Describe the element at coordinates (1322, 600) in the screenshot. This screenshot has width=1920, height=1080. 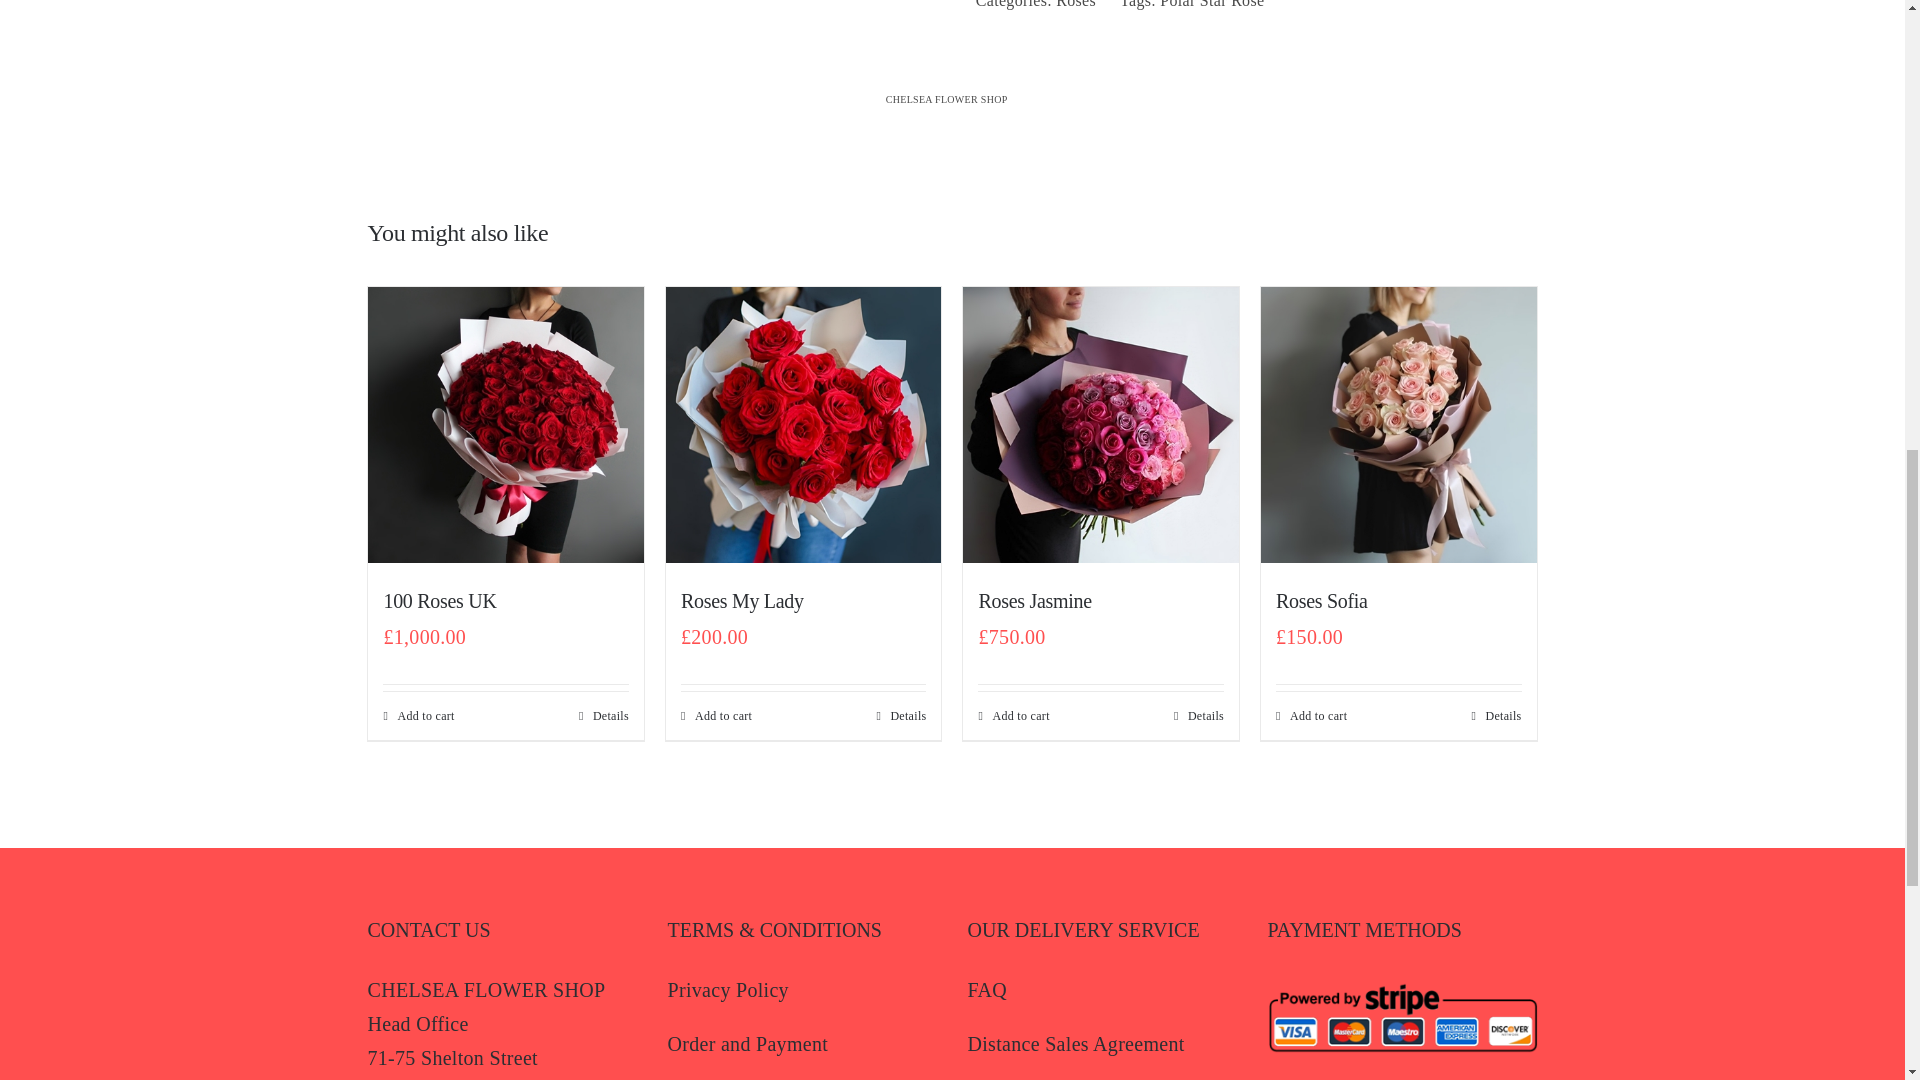
I see `Roses Sofia` at that location.